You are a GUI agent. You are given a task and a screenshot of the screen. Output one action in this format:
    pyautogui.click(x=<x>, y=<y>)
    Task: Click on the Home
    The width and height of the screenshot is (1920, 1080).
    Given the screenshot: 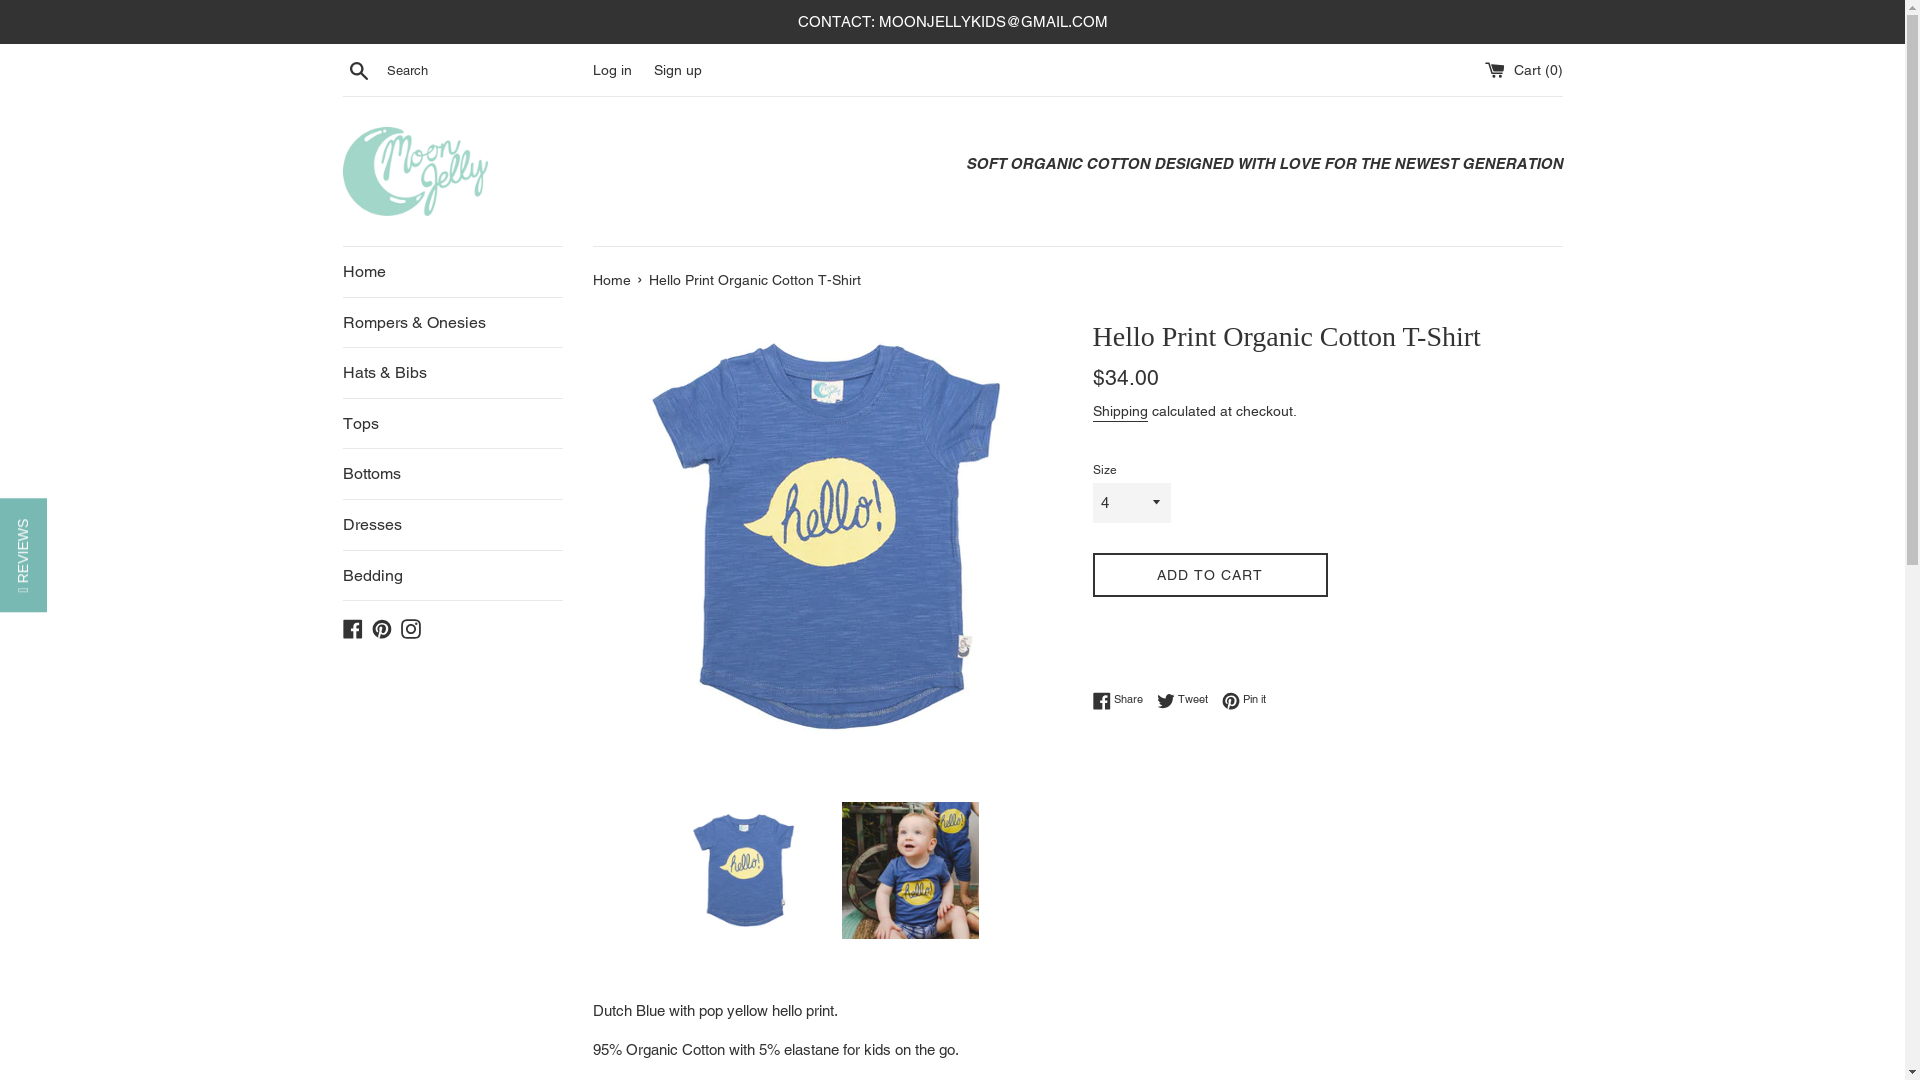 What is the action you would take?
    pyautogui.click(x=452, y=272)
    